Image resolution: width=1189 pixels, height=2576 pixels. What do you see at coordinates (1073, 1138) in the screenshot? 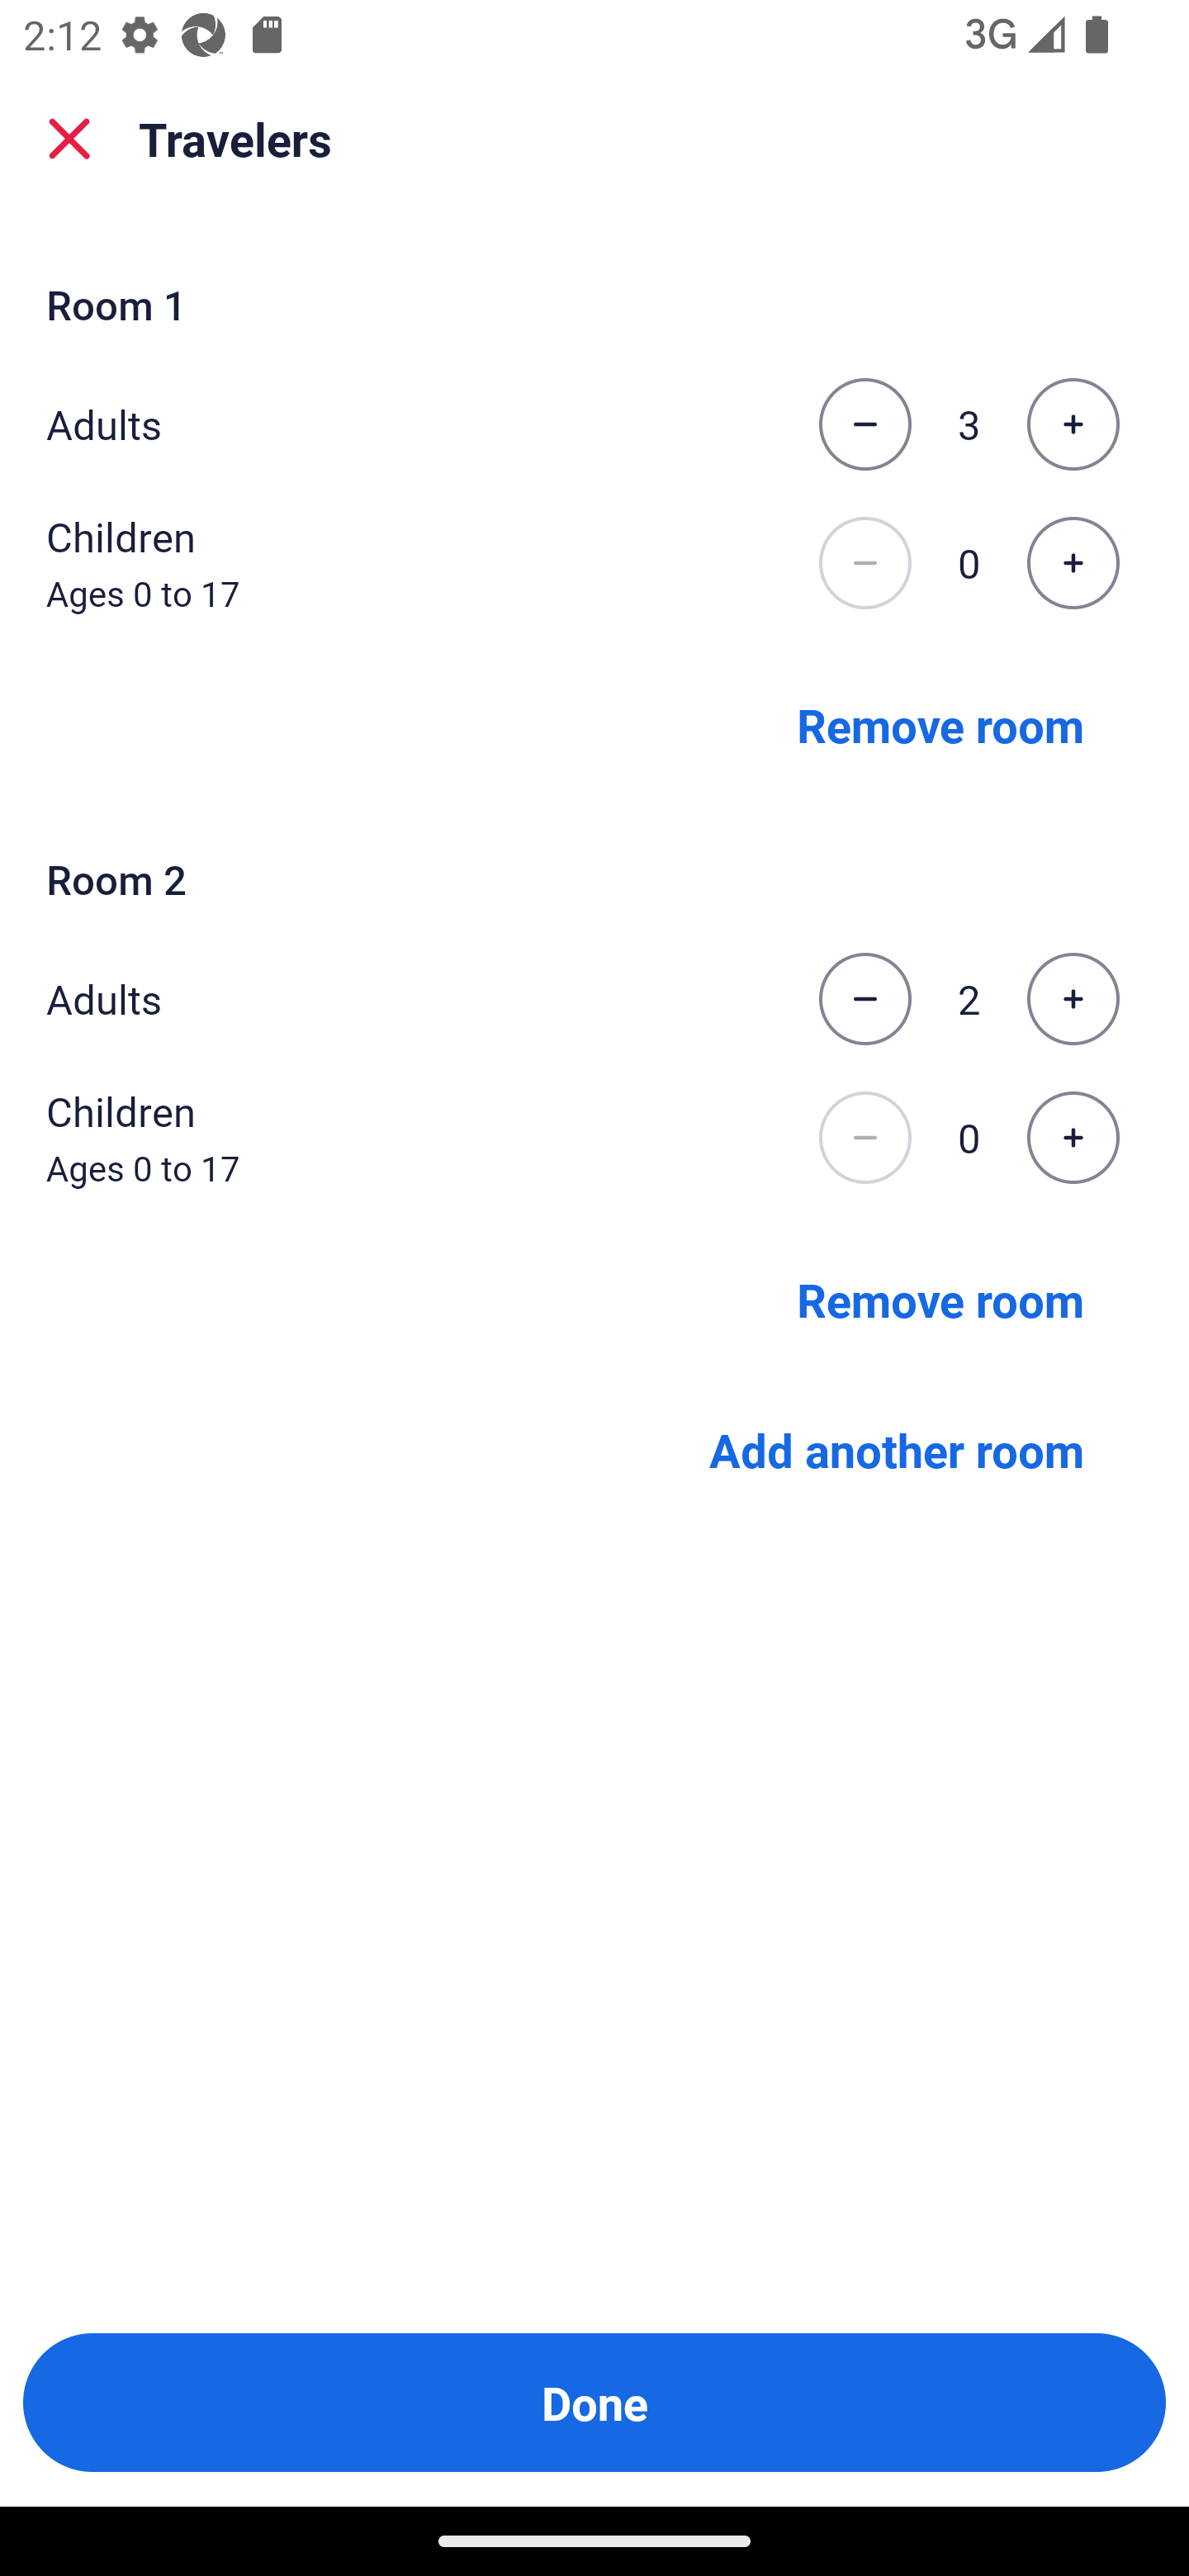
I see `Increase the number of children` at bounding box center [1073, 1138].